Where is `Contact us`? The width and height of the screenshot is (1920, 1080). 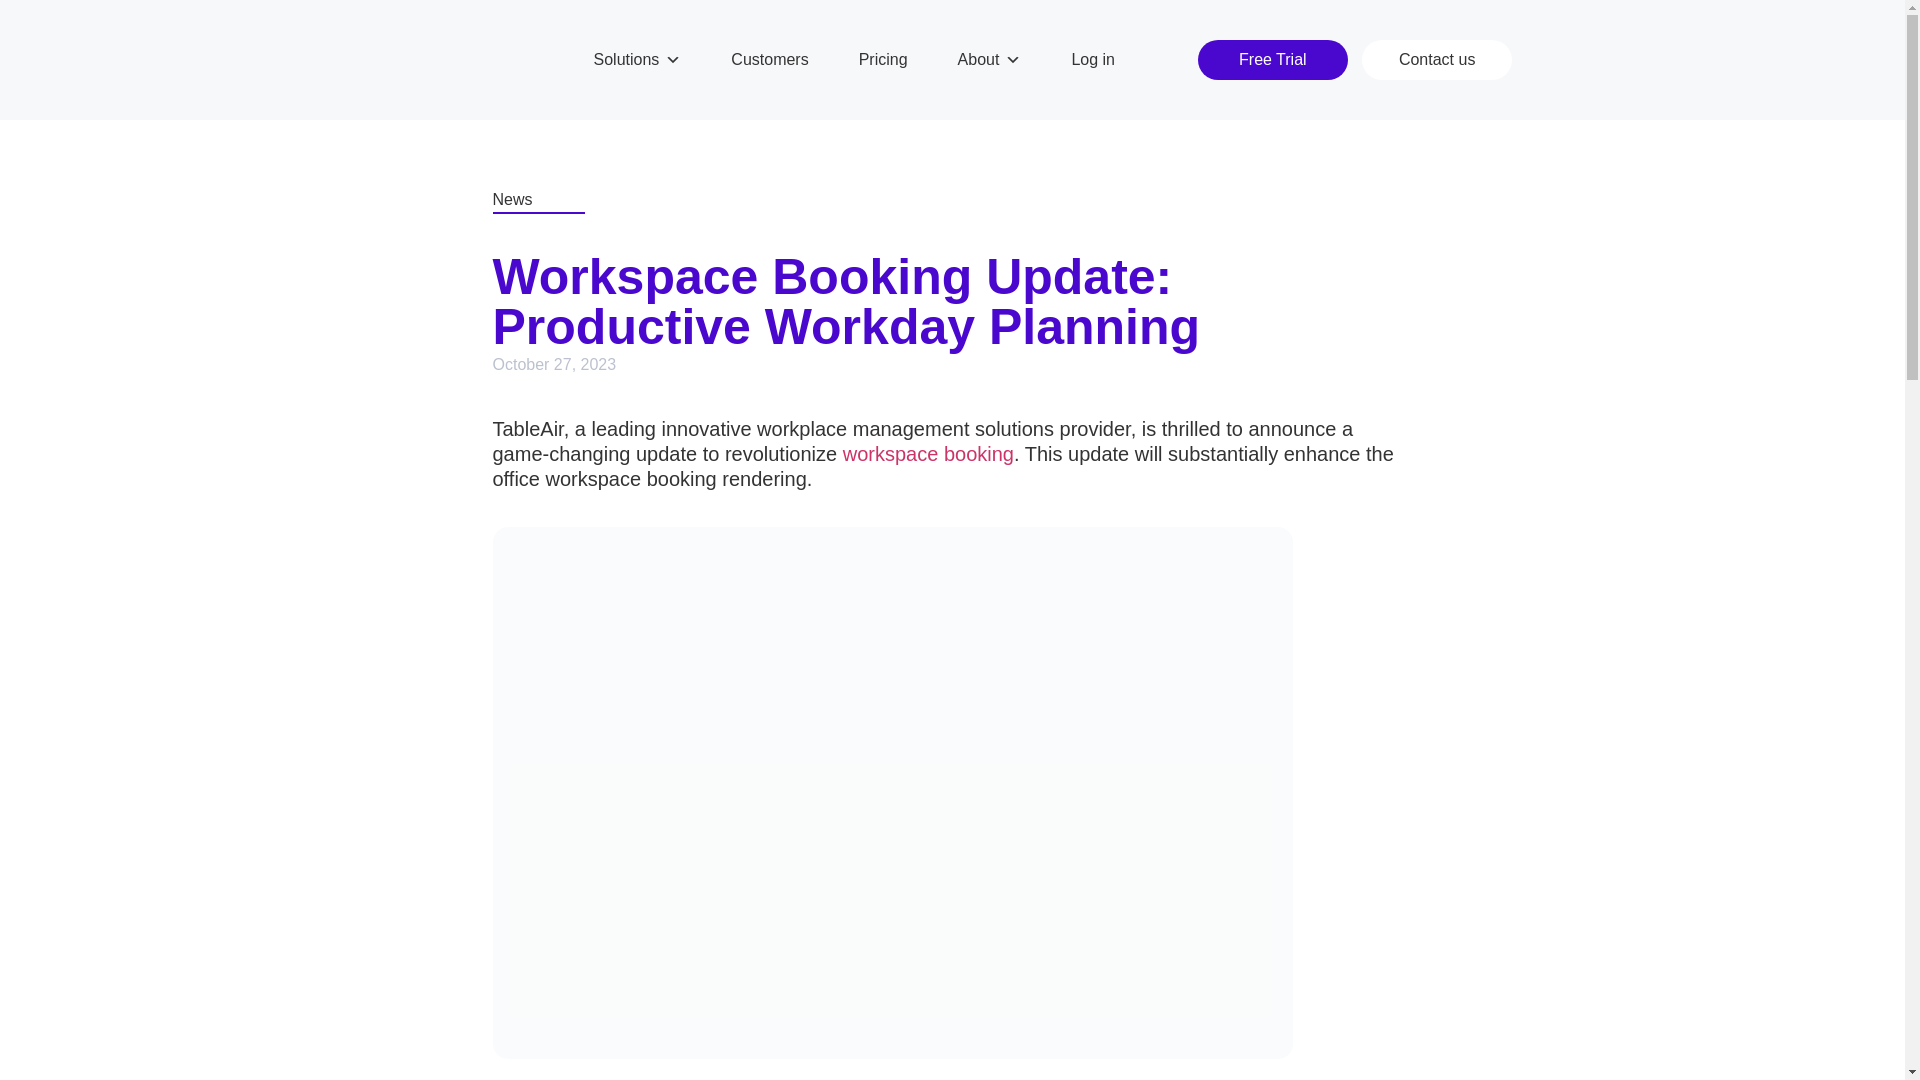
Contact us is located at coordinates (1436, 59).